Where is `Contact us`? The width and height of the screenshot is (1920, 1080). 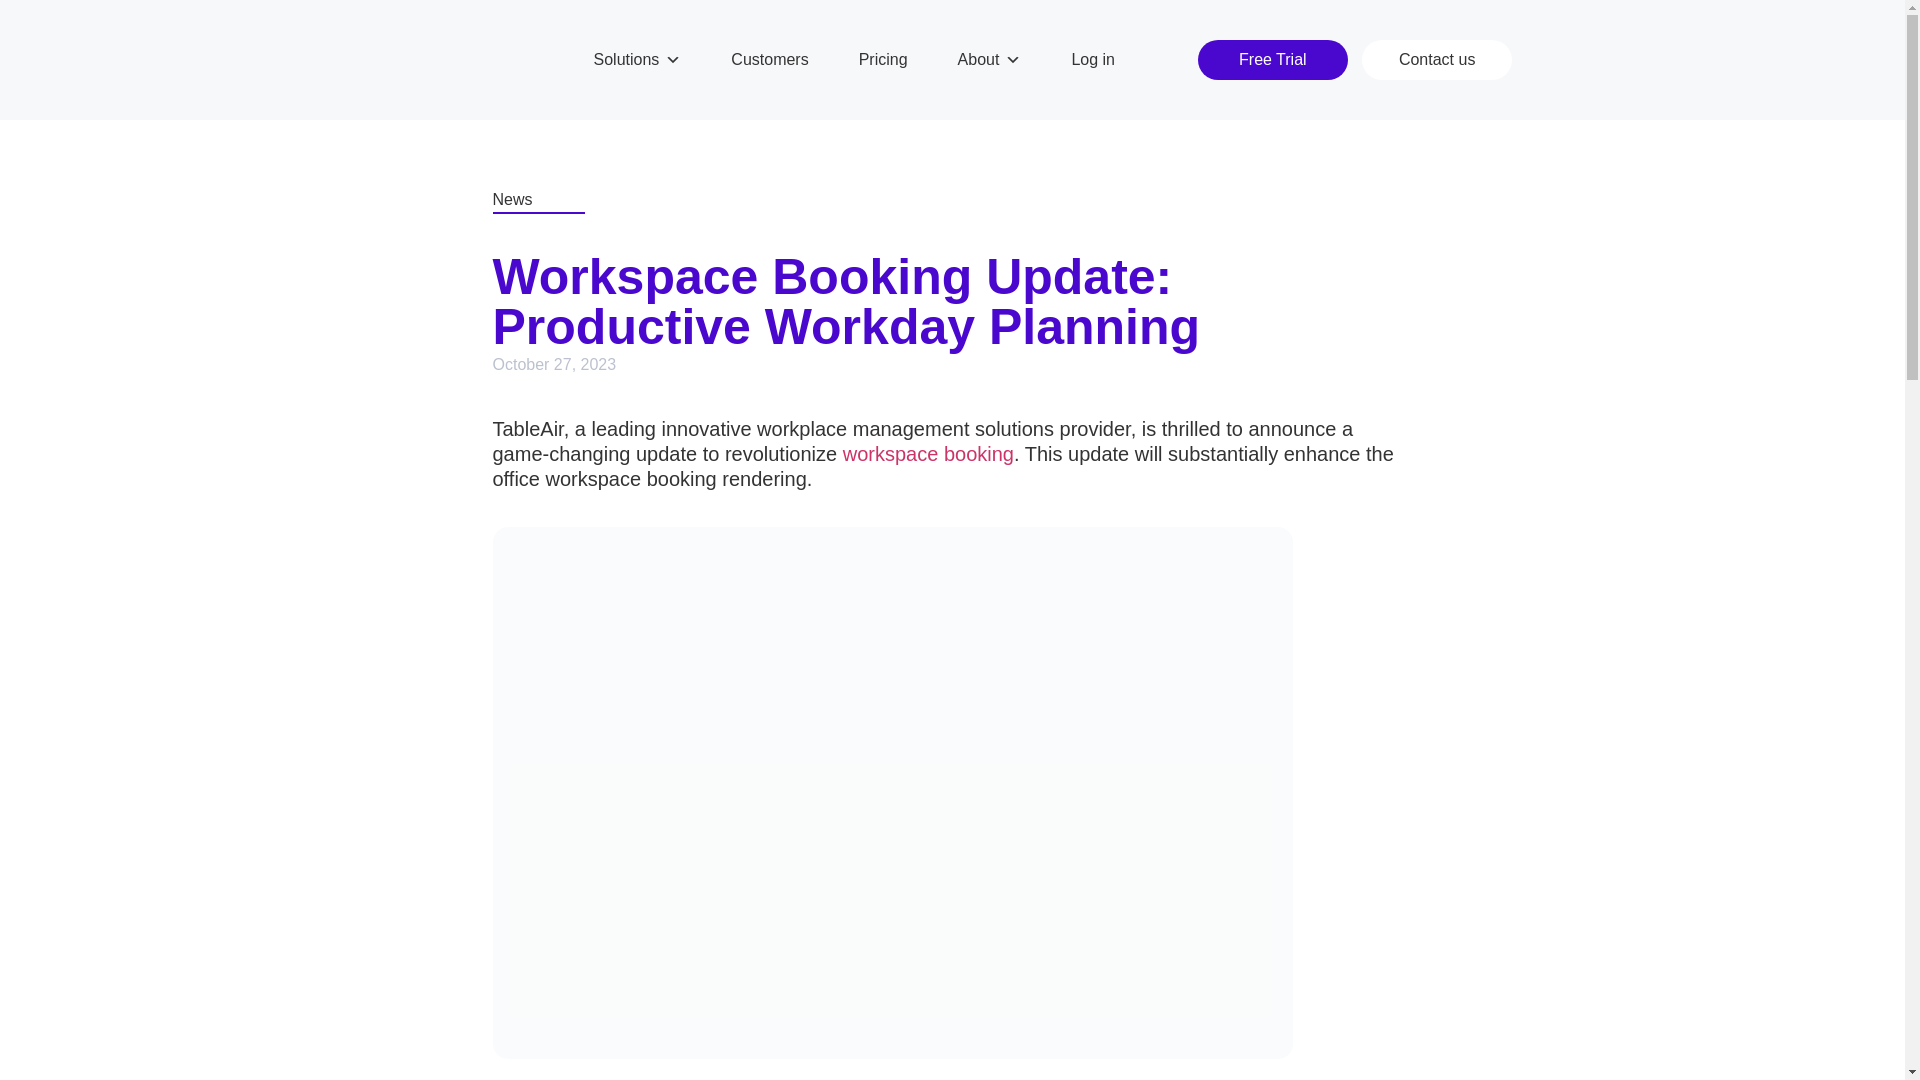
Contact us is located at coordinates (1436, 59).